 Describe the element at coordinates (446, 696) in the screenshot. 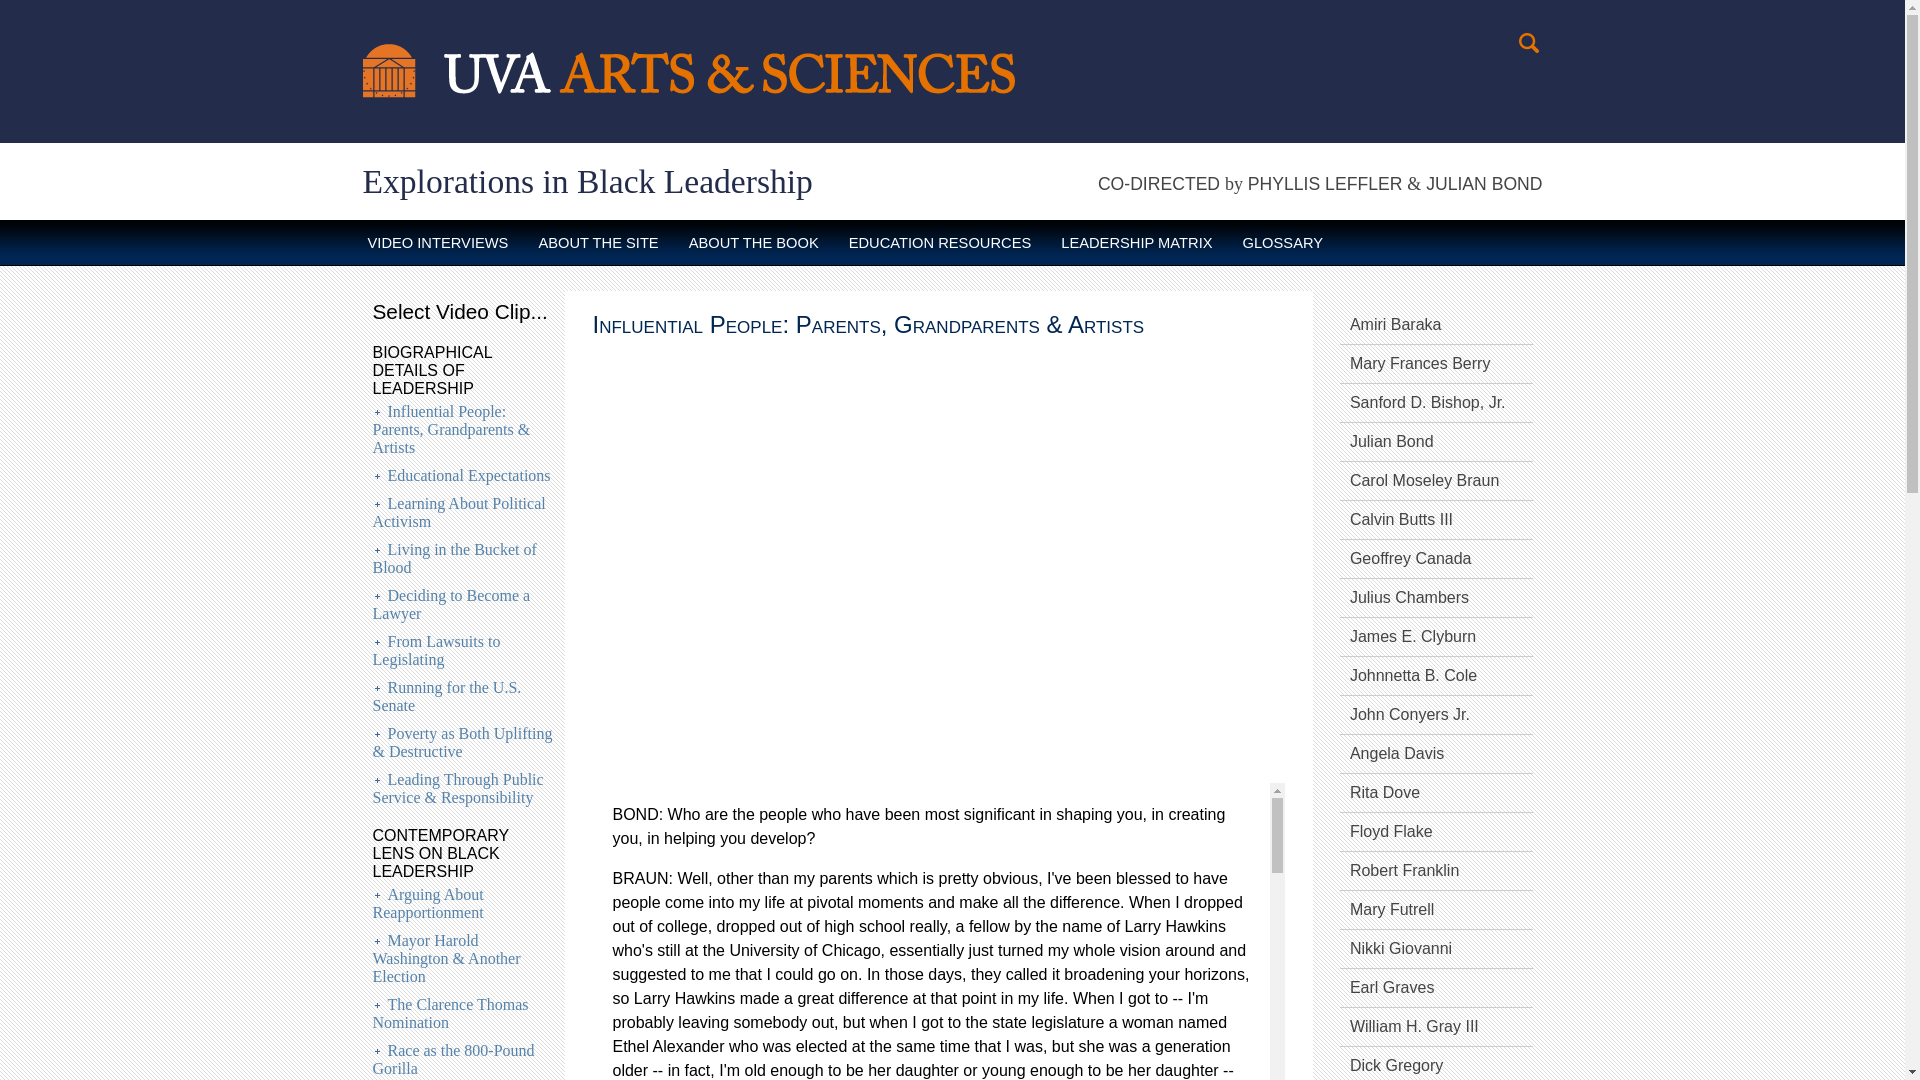

I see `Running for the U.S. Senate` at that location.